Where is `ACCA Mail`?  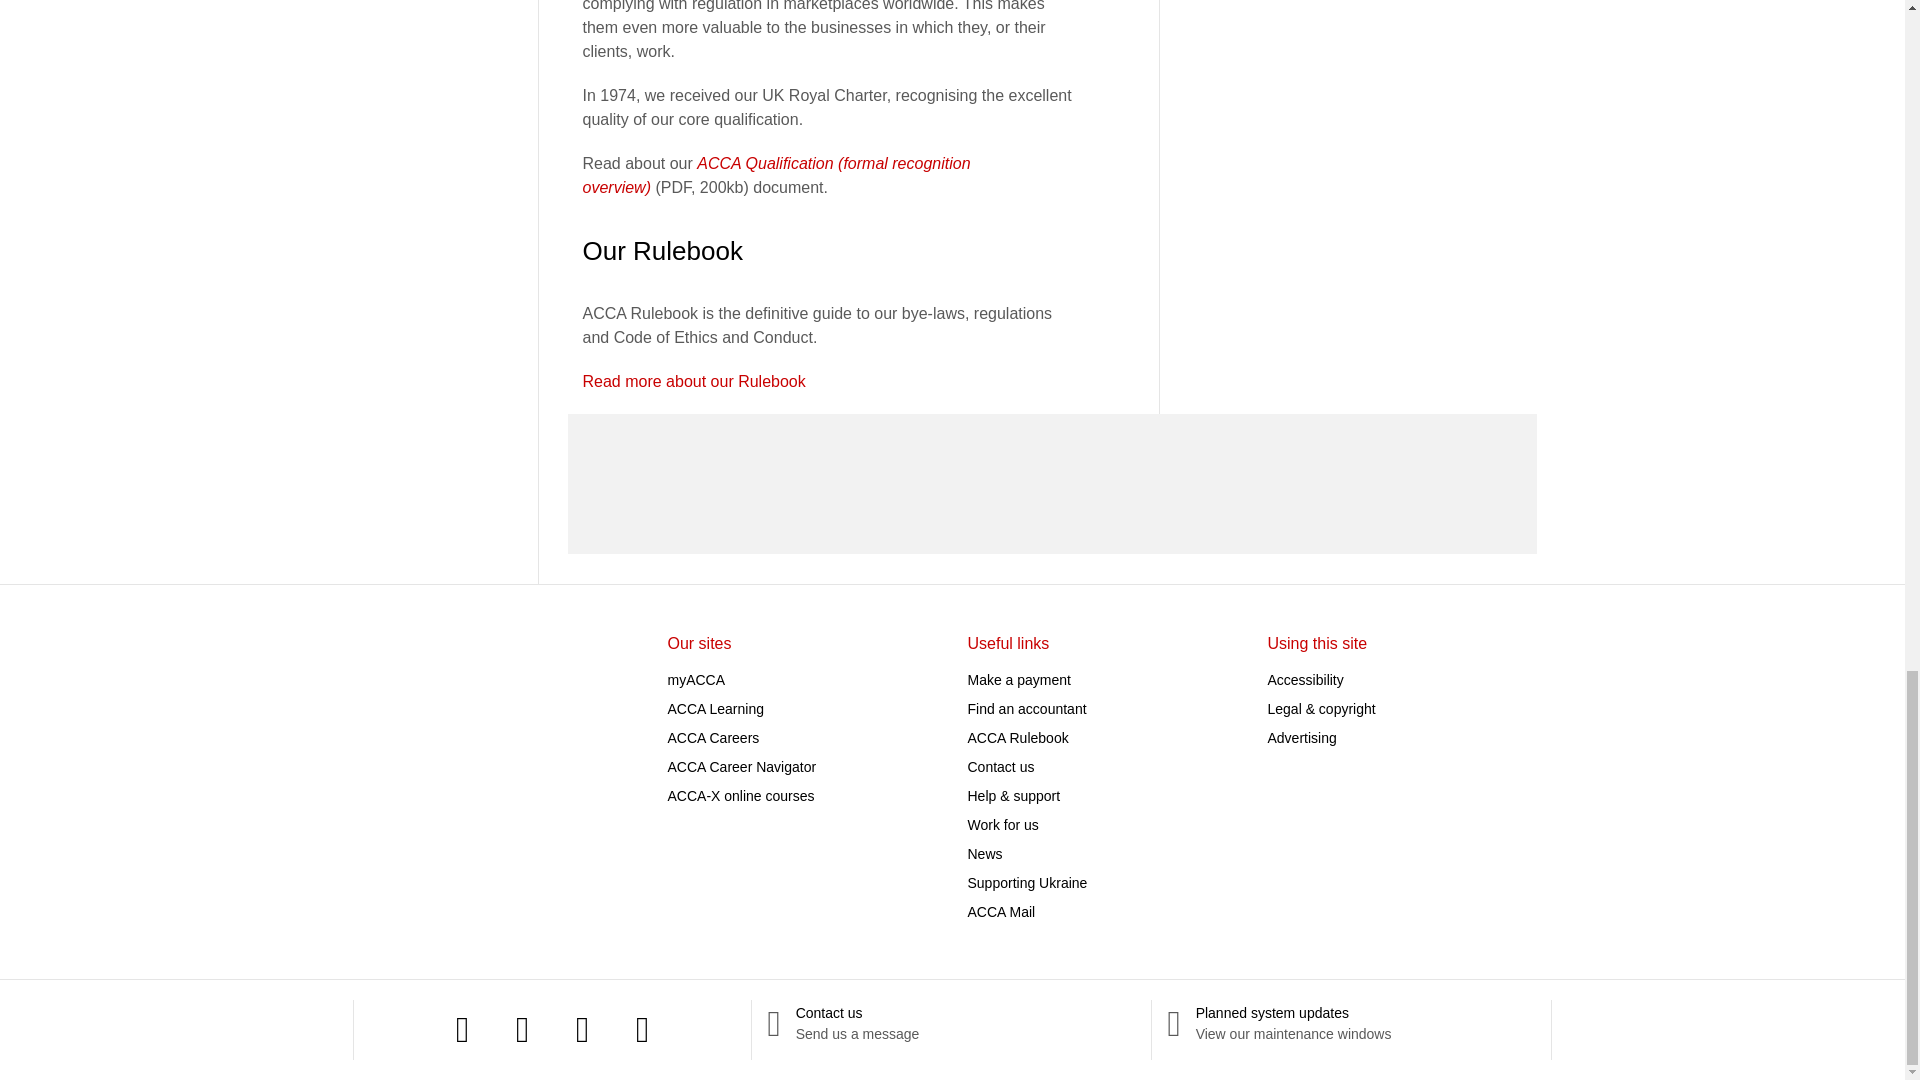
ACCA Mail is located at coordinates (1002, 912).